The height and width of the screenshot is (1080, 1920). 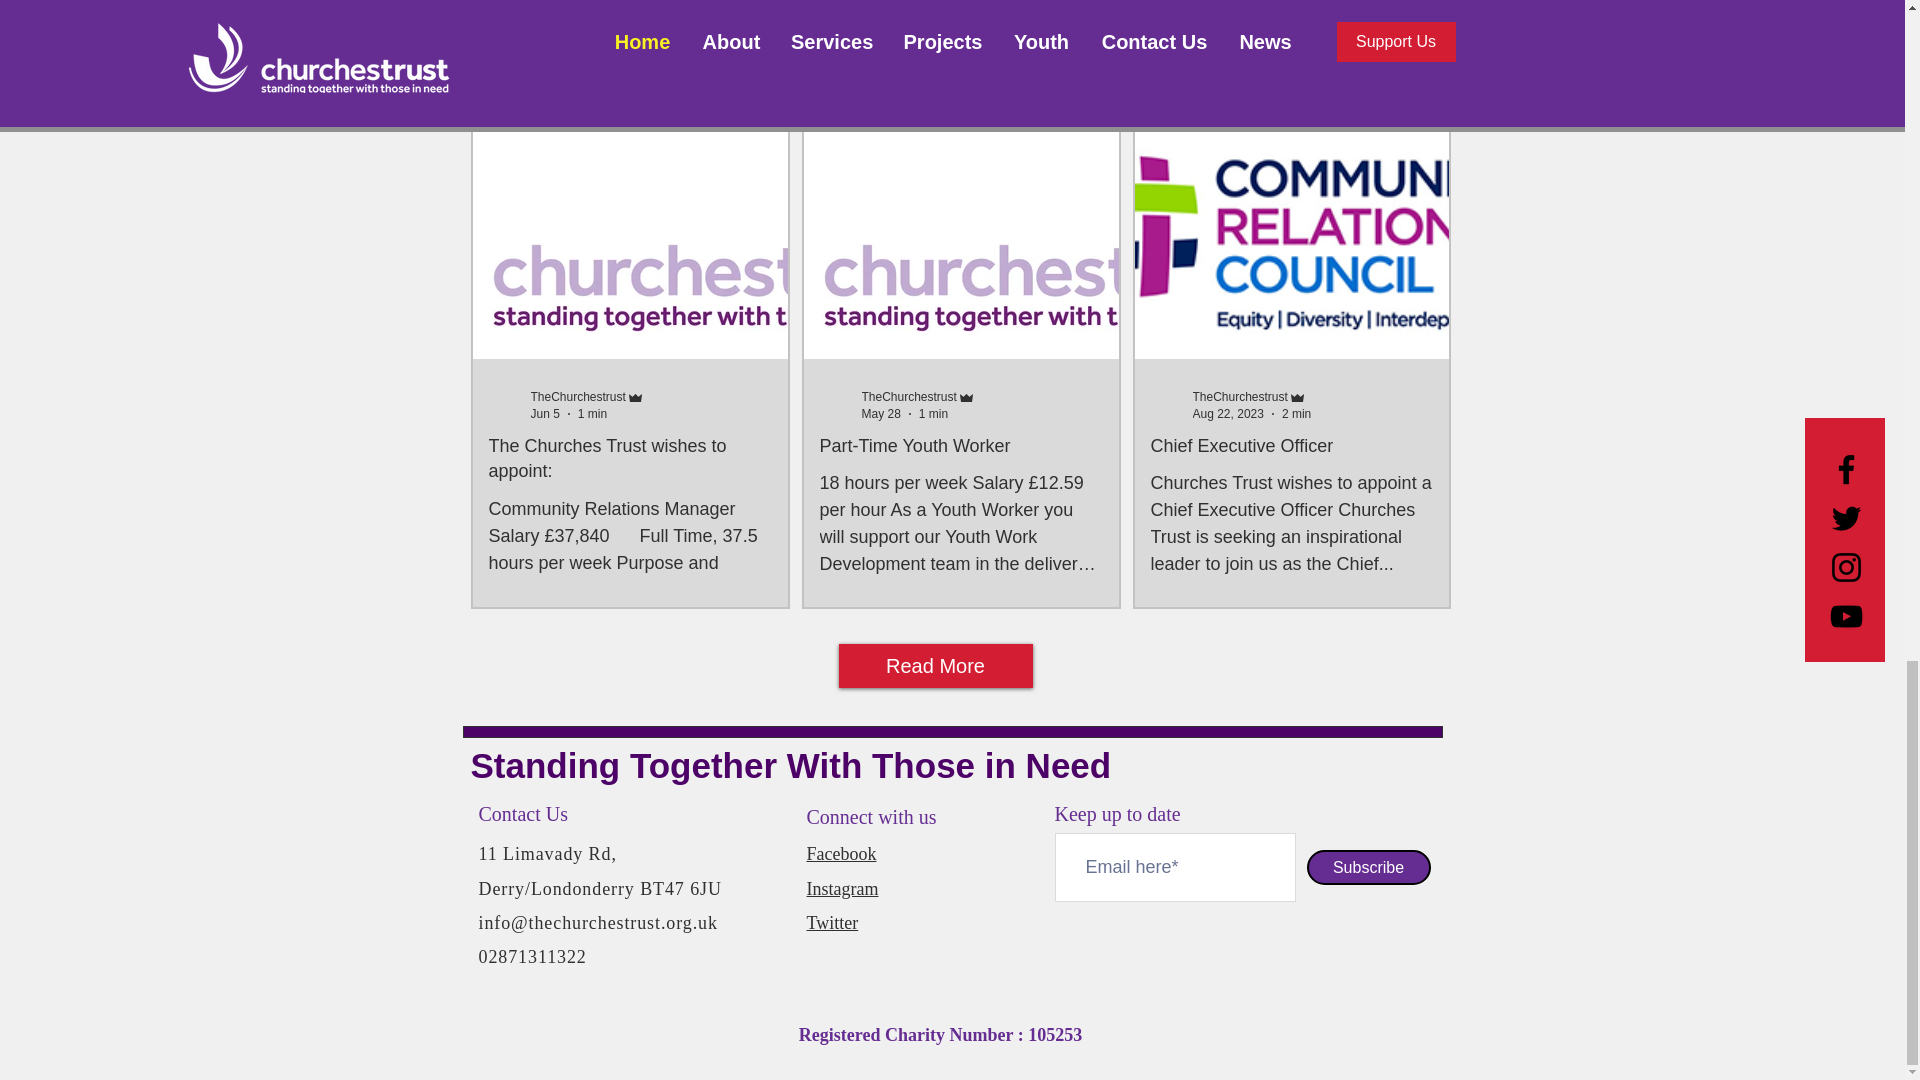 What do you see at coordinates (1239, 396) in the screenshot?
I see `TheChurchestrust` at bounding box center [1239, 396].